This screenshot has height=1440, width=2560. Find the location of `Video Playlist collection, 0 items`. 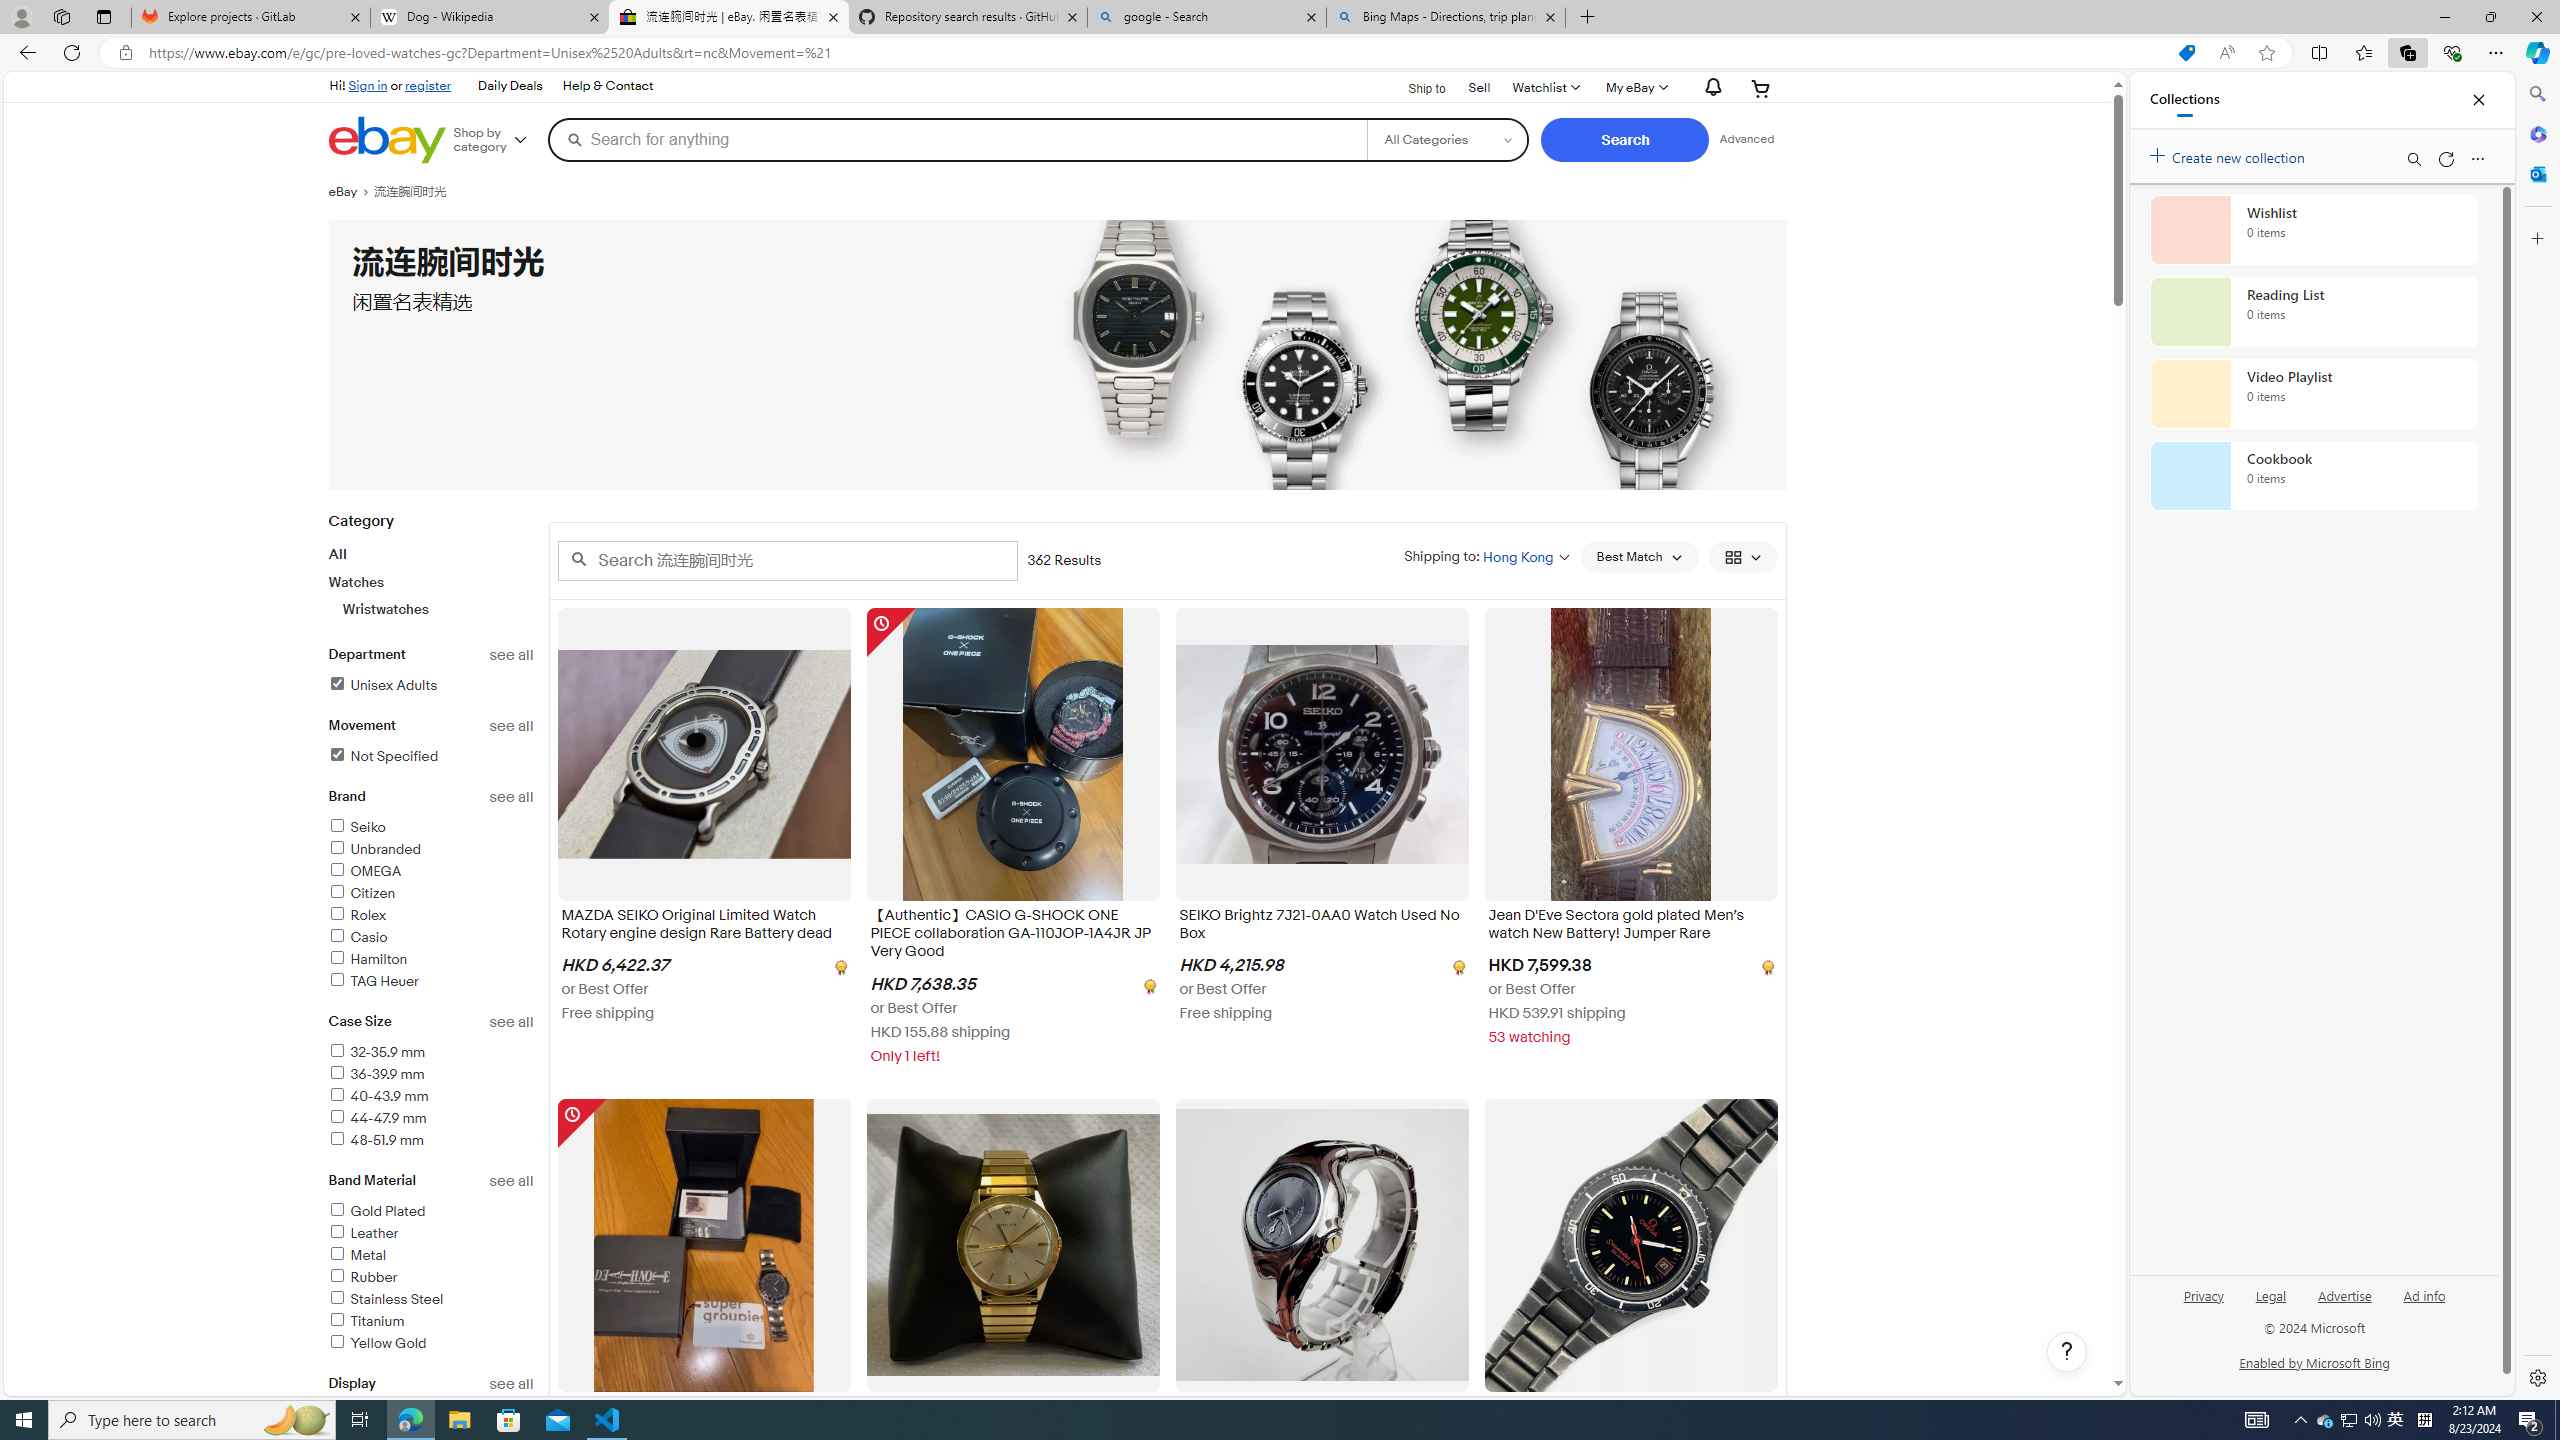

Video Playlist collection, 0 items is located at coordinates (2314, 394).